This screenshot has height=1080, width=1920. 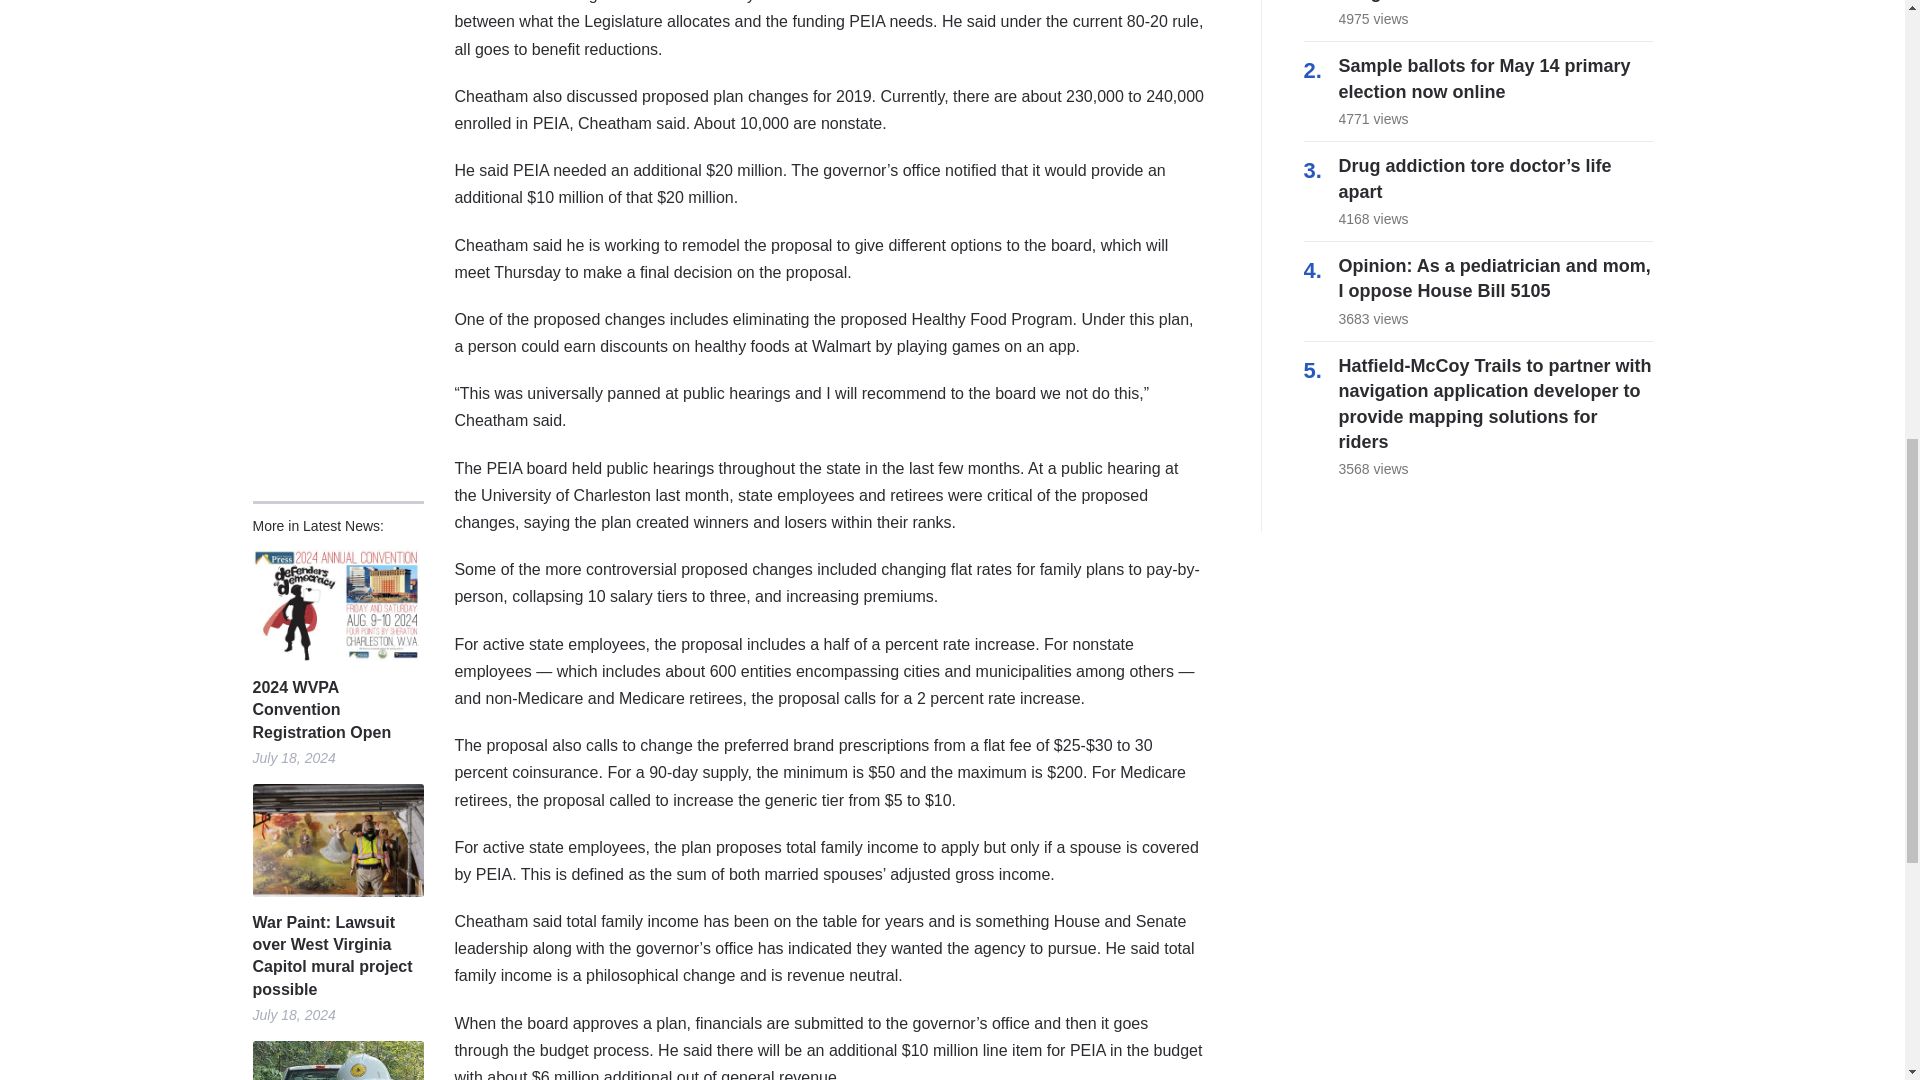 I want to click on Permalink to Witsberger named Cass Superintendent, so click(x=336, y=1060).